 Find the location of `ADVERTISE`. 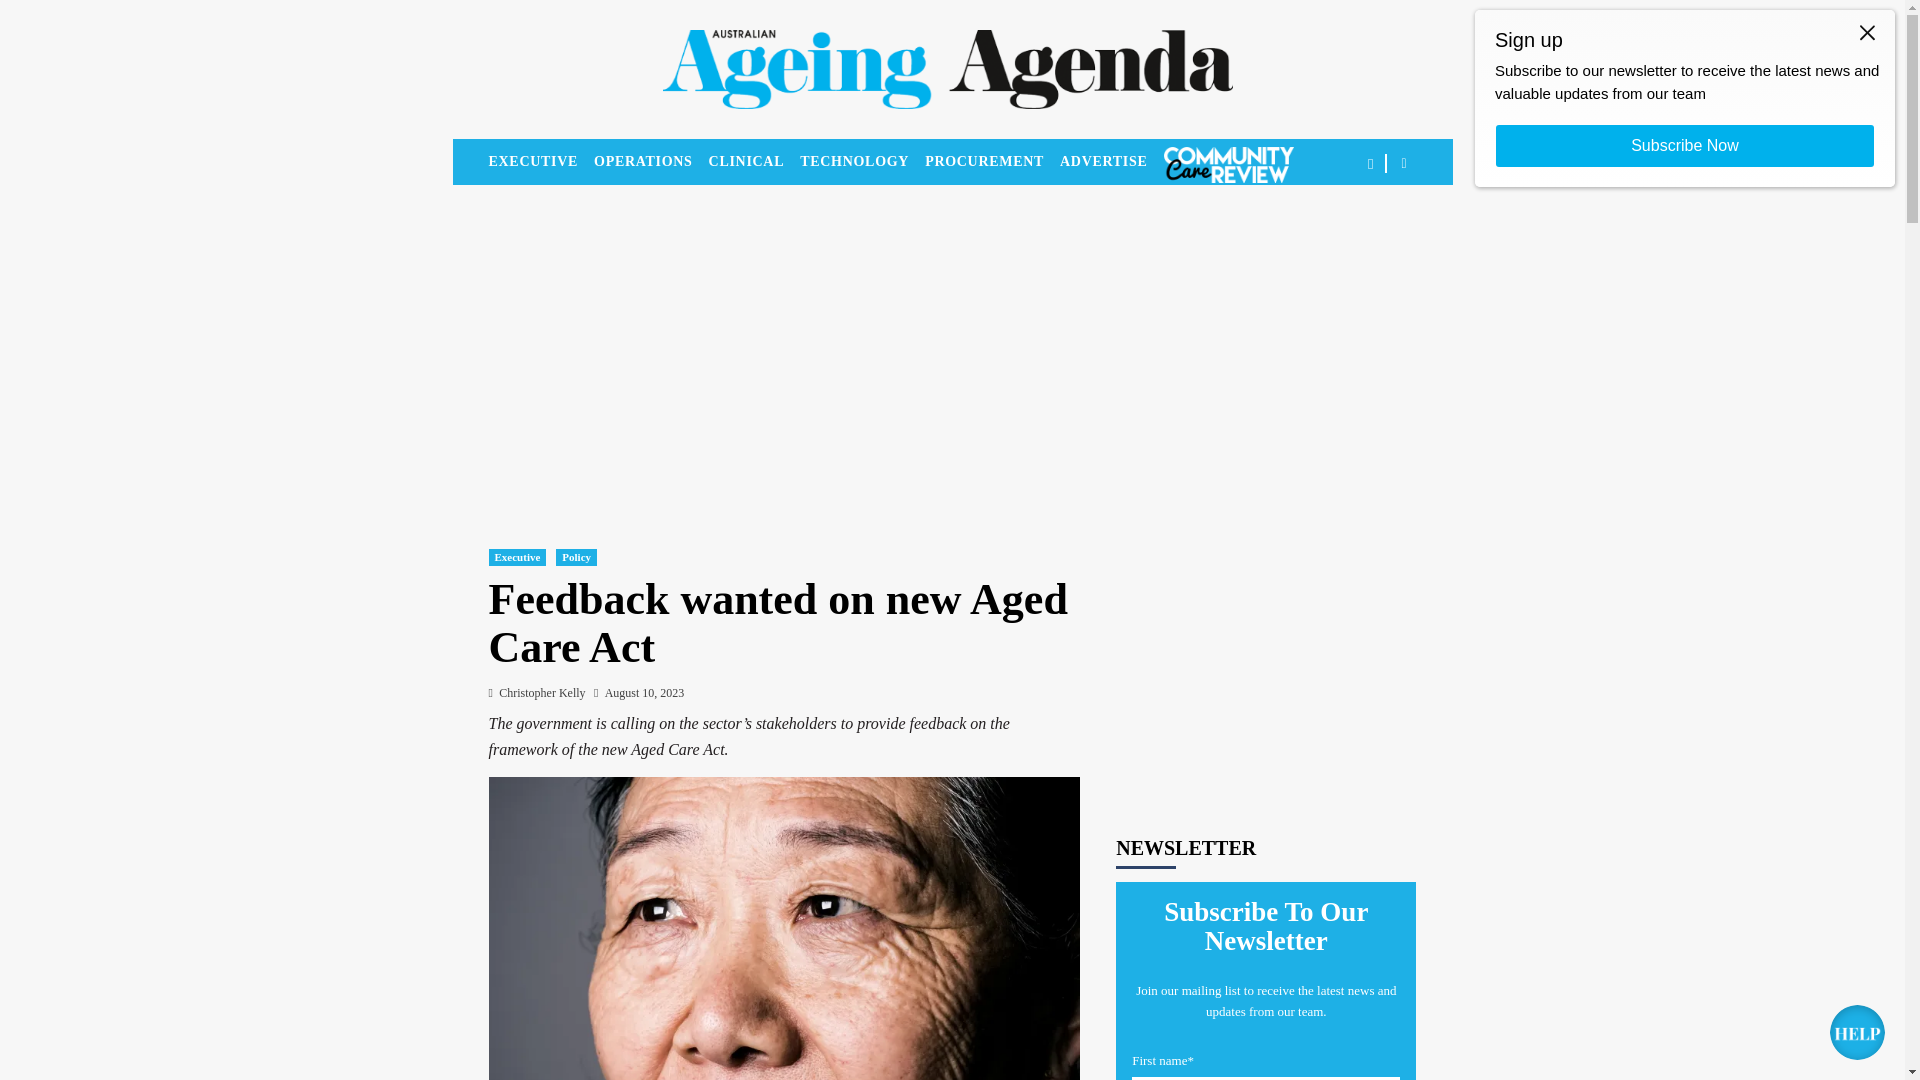

ADVERTISE is located at coordinates (1111, 162).